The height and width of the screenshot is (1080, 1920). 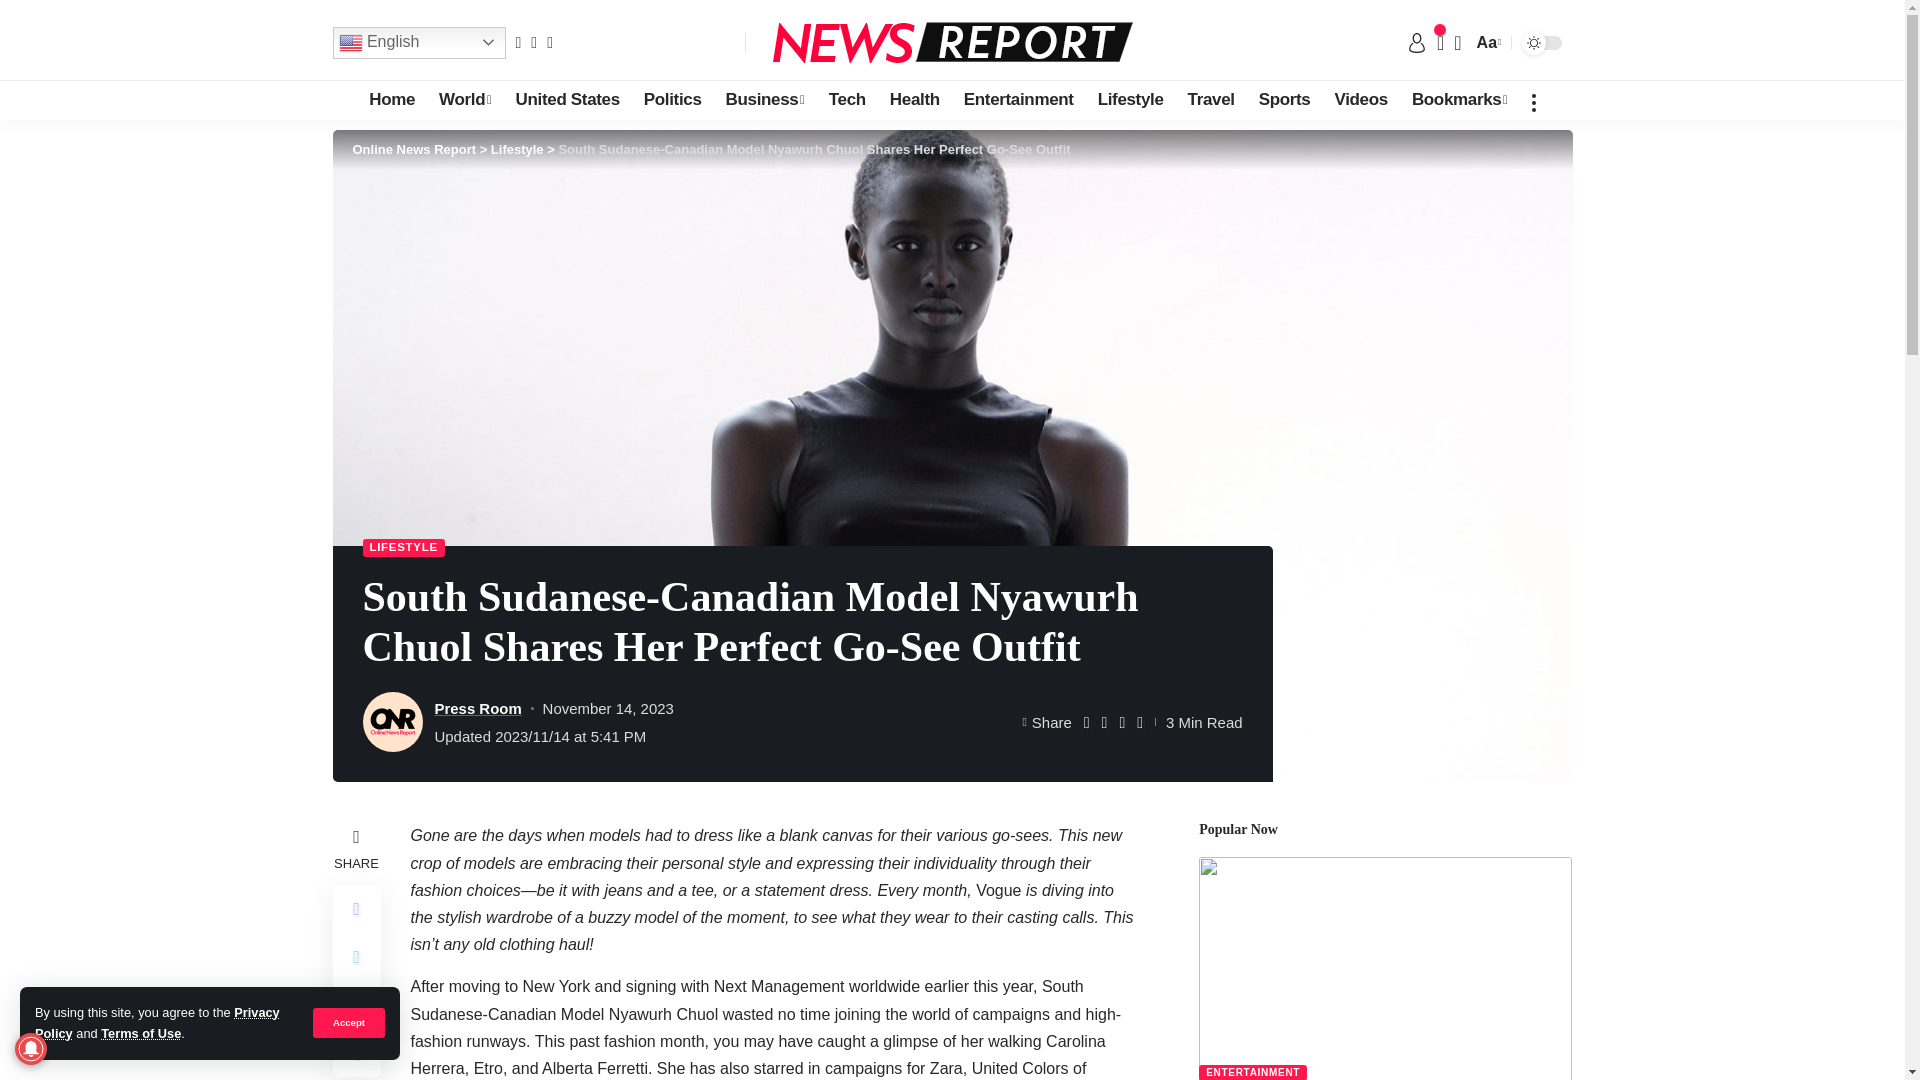 I want to click on English, so click(x=418, y=42).